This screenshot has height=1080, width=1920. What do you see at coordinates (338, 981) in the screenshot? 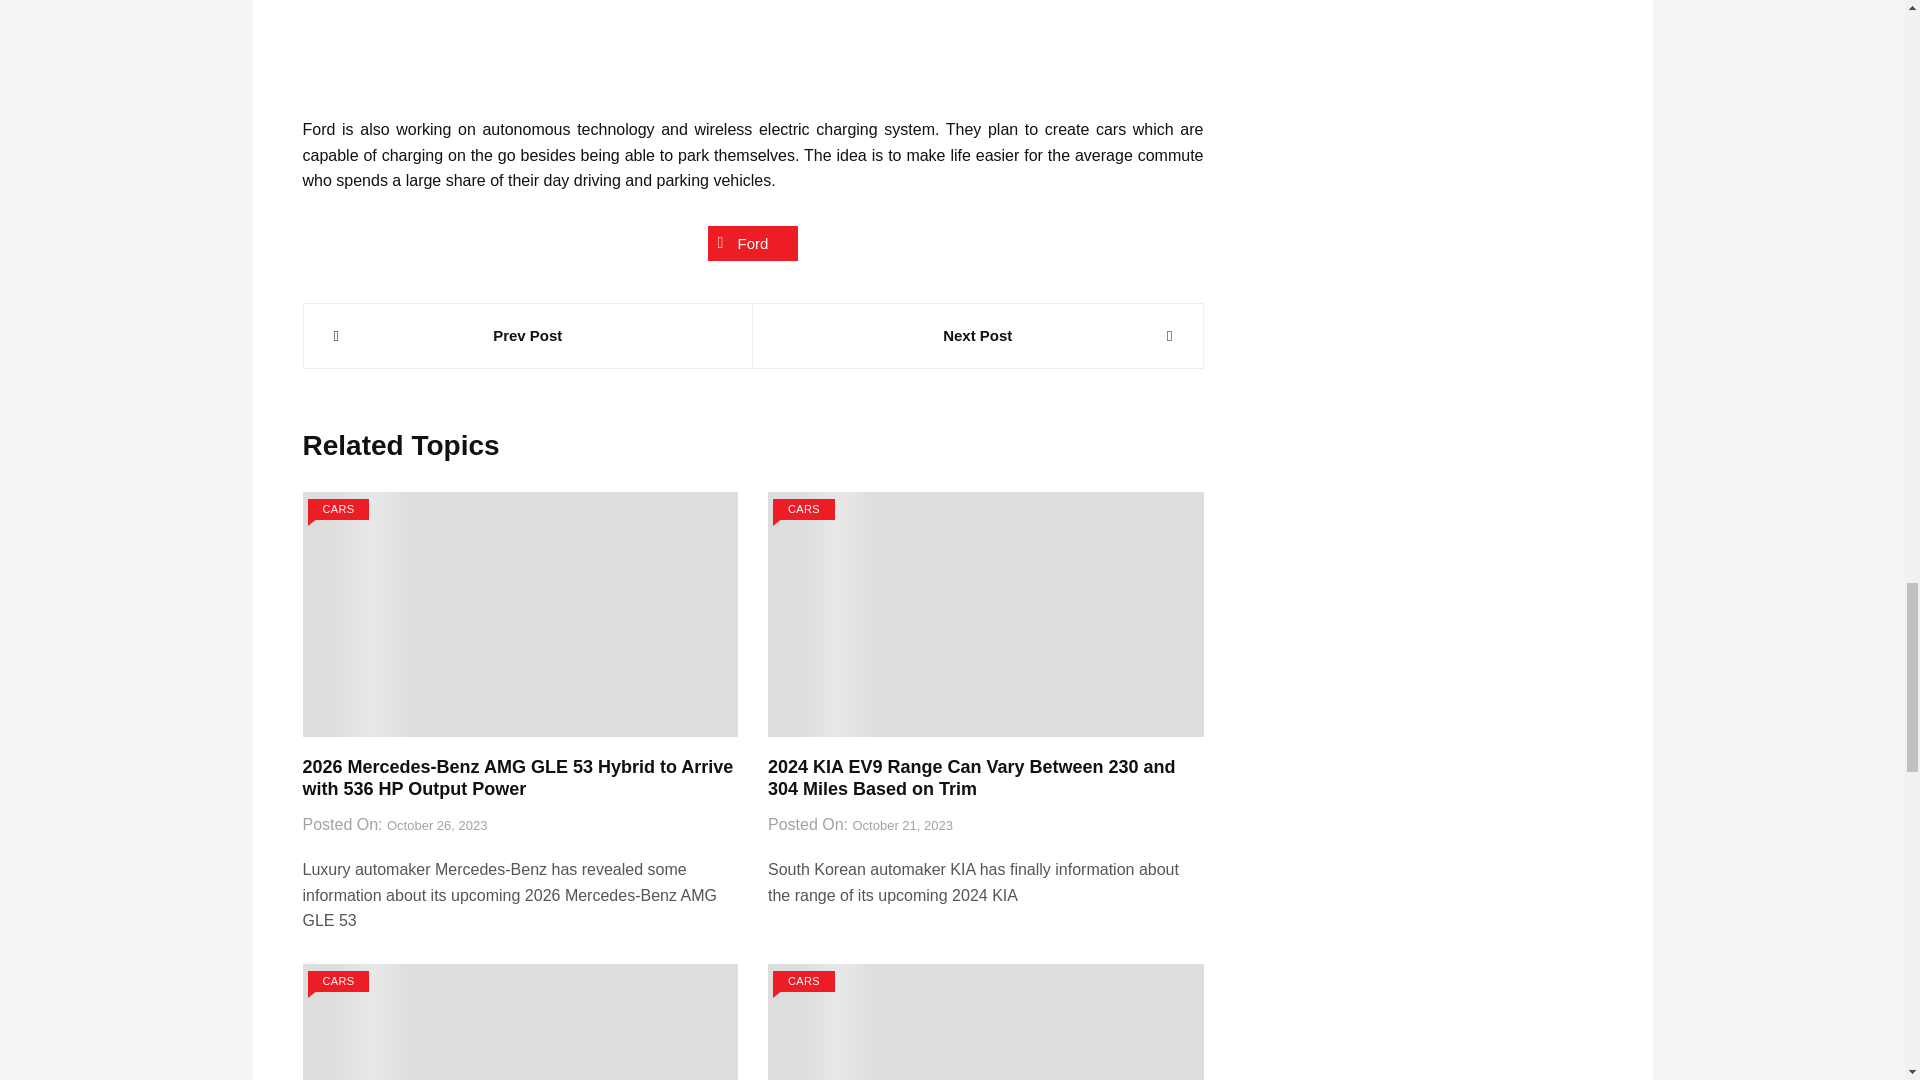
I see `CARS` at bounding box center [338, 981].